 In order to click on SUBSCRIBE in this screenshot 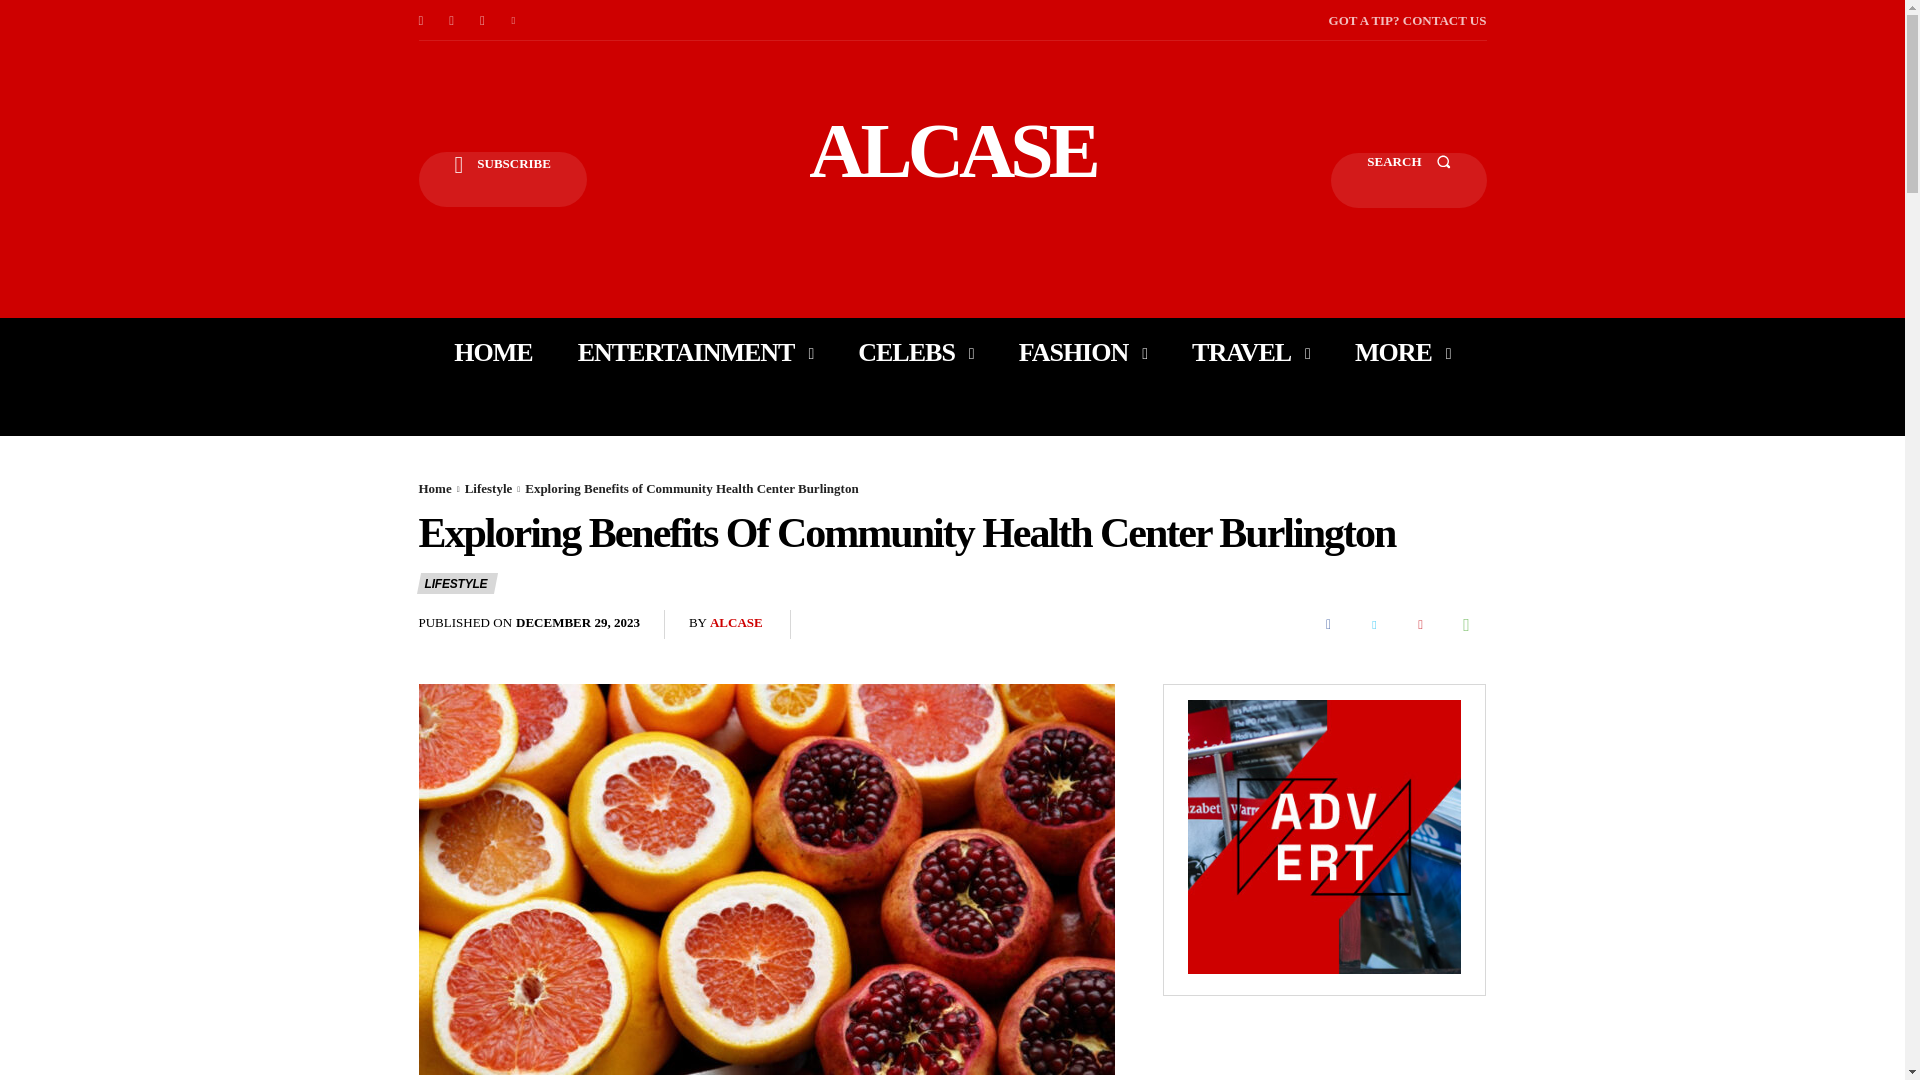, I will do `click(502, 180)`.